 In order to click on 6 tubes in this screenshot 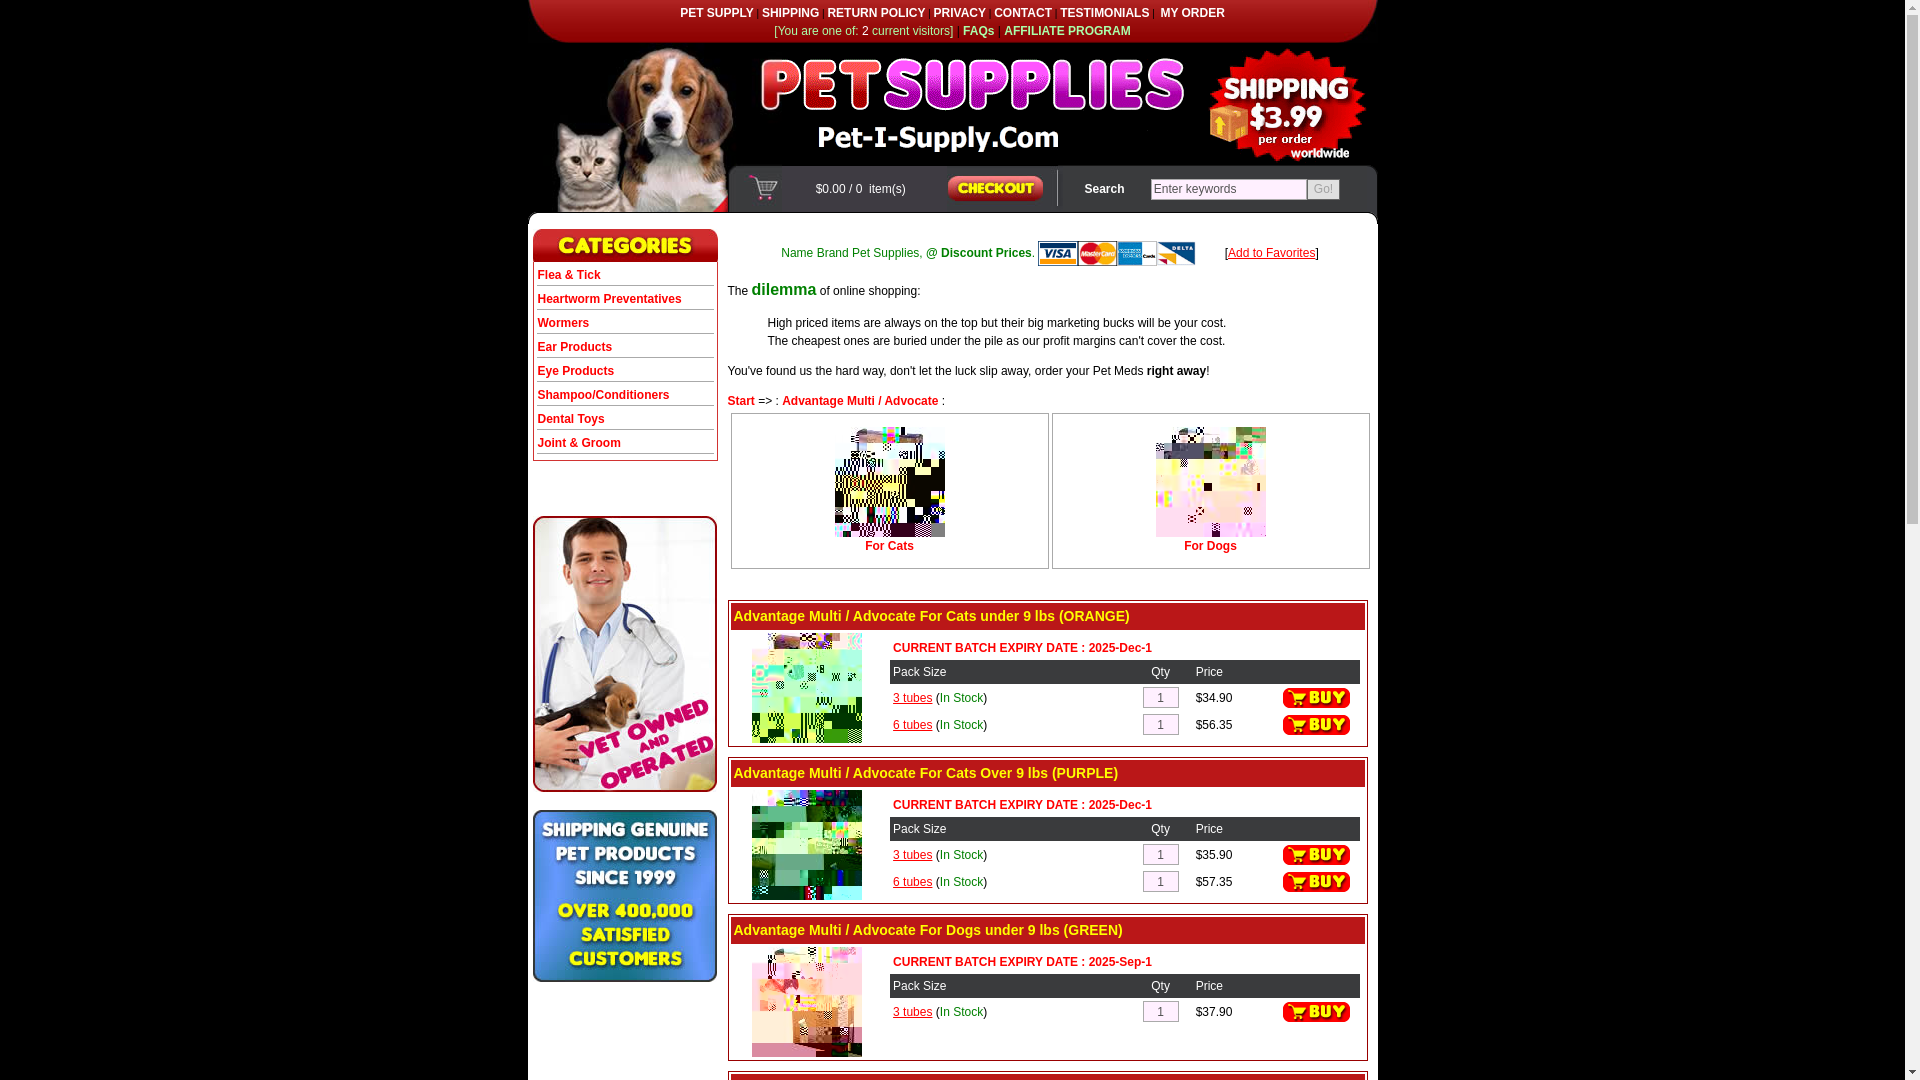, I will do `click(912, 880)`.